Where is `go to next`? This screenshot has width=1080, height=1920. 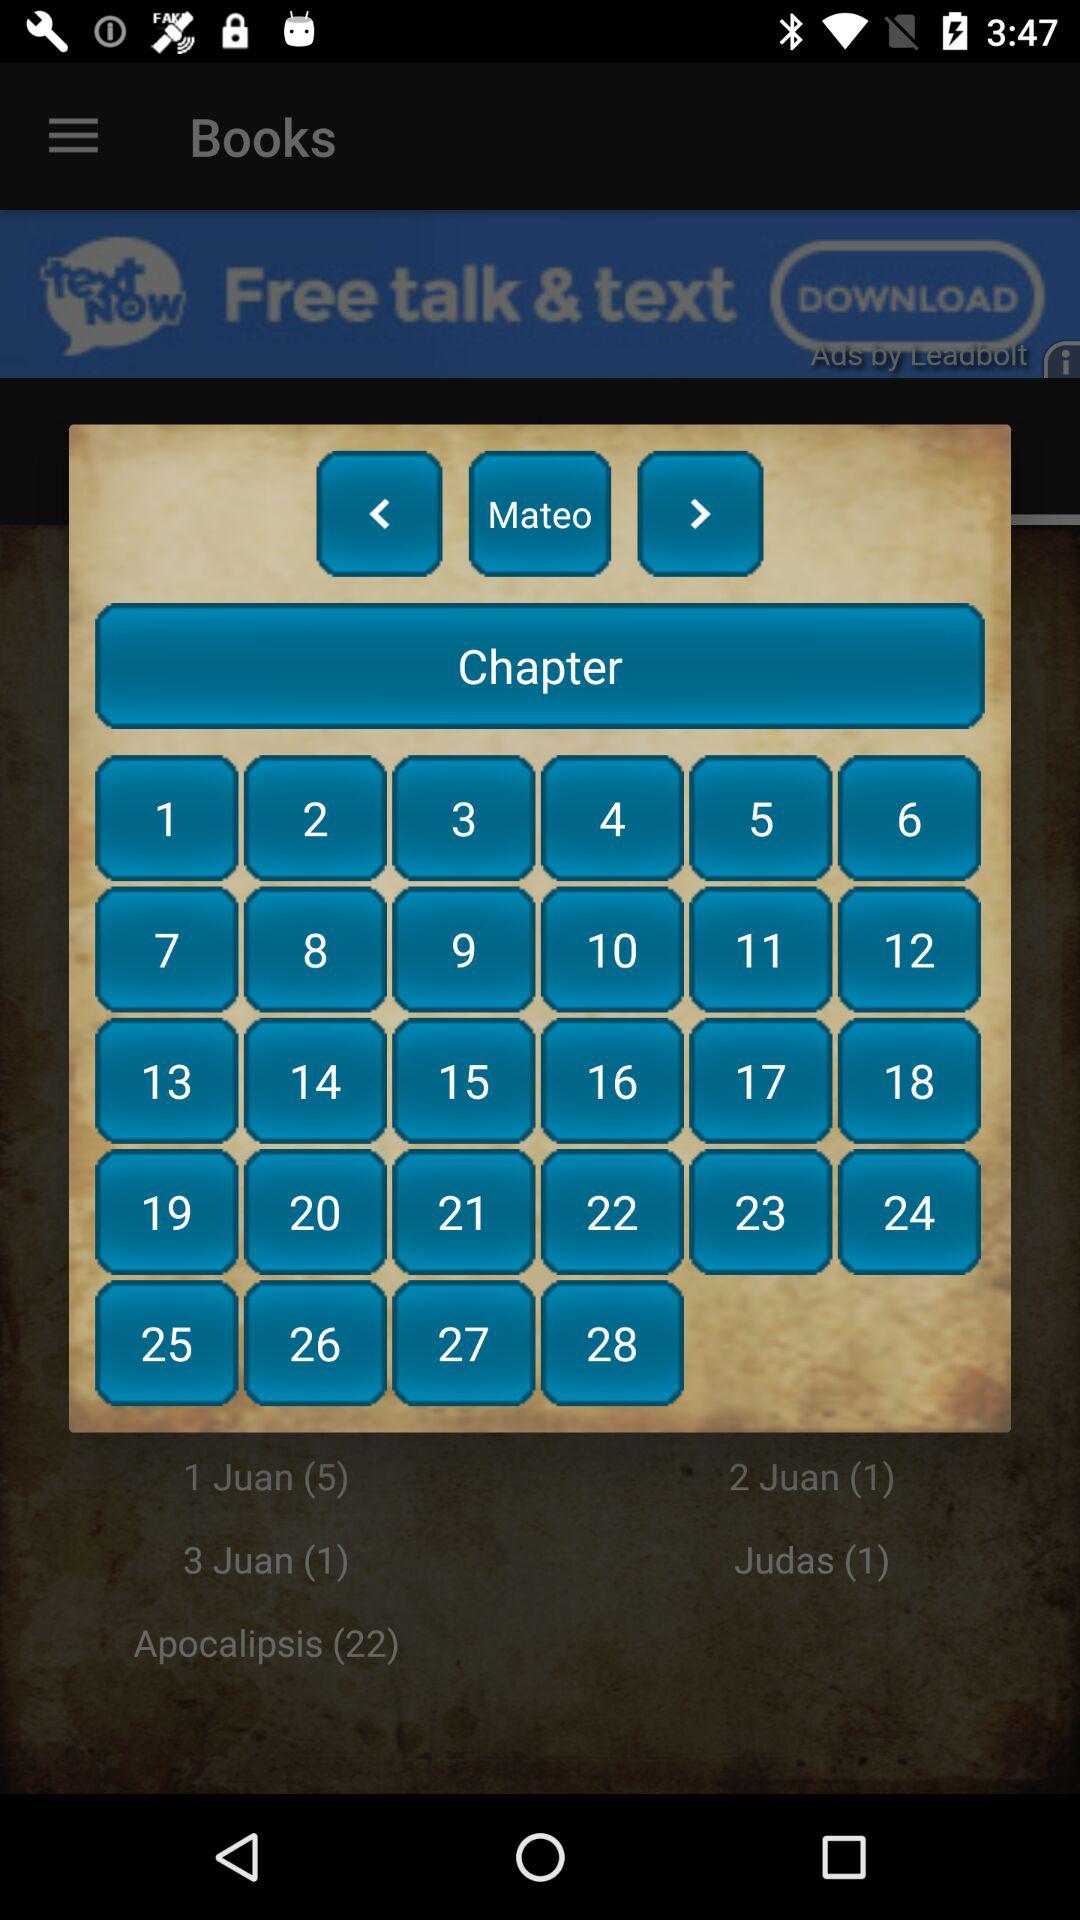
go to next is located at coordinates (700, 513).